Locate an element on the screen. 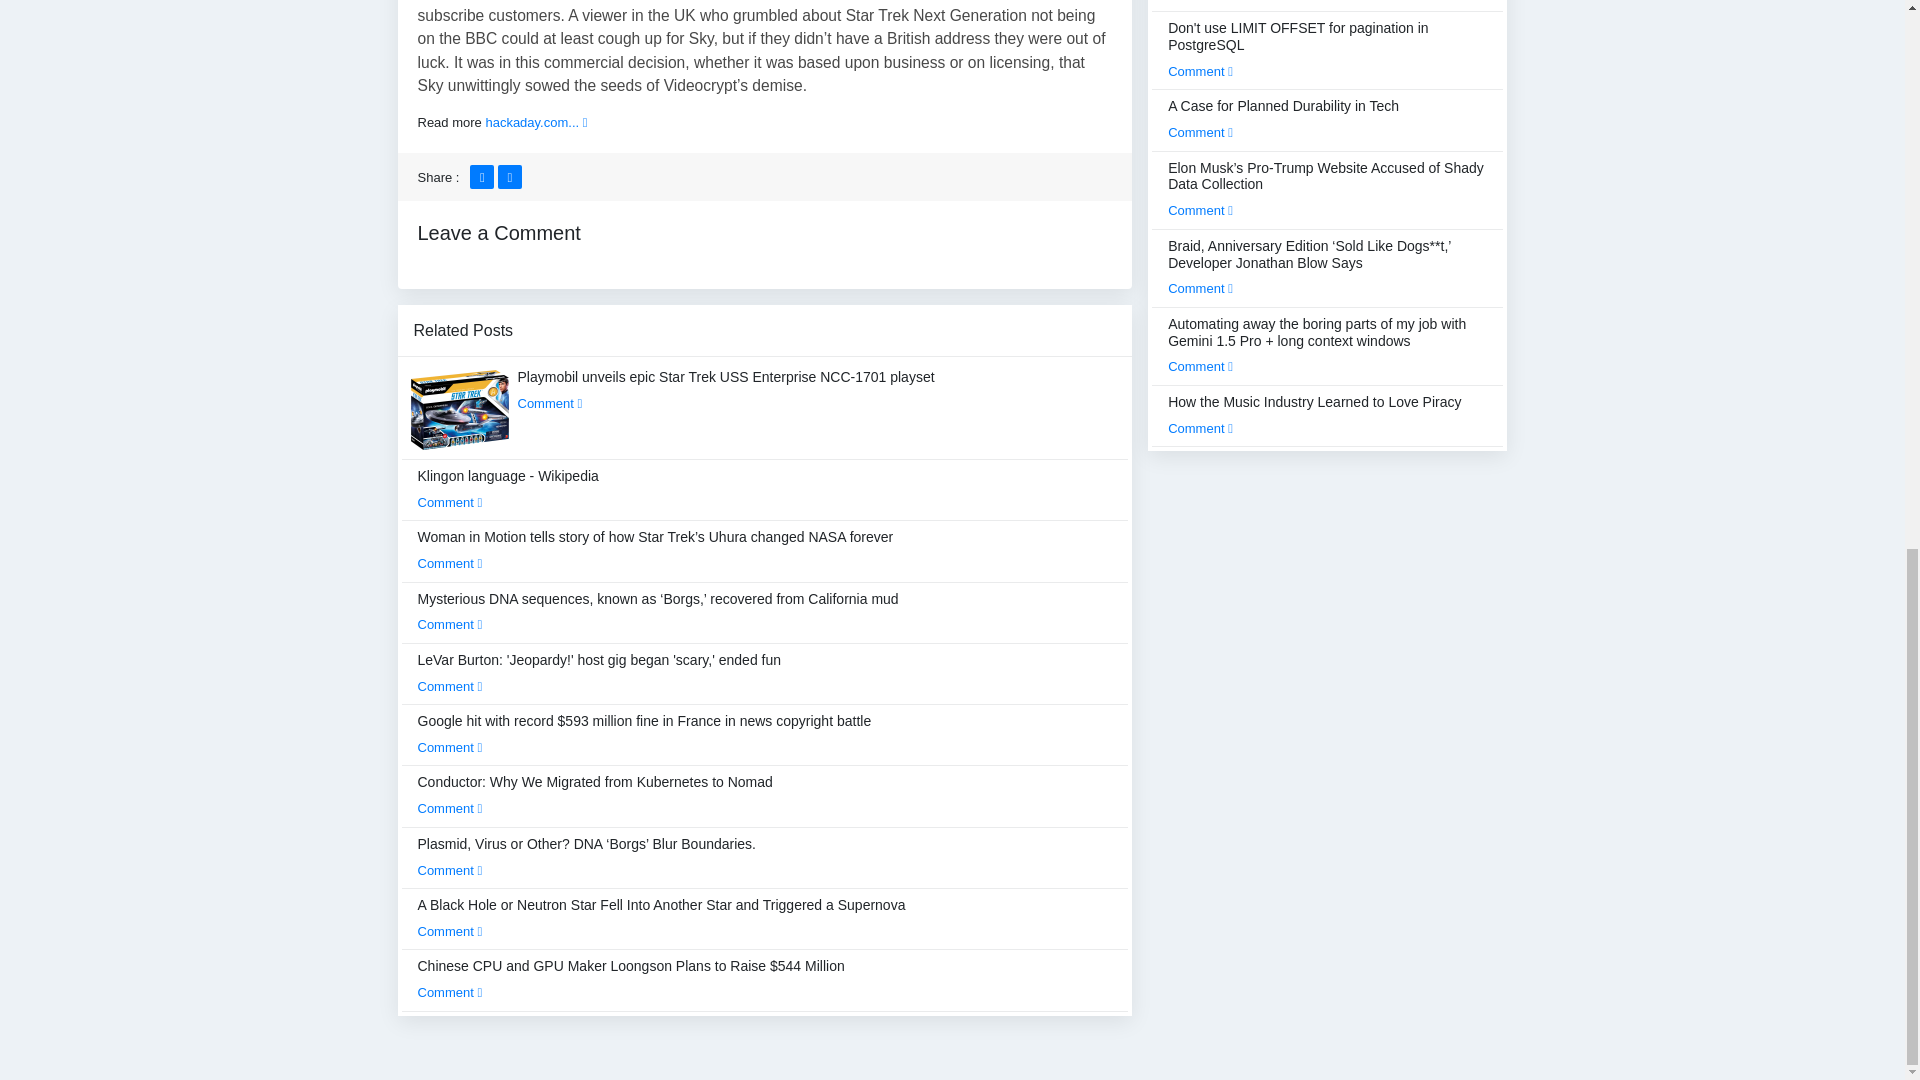 The width and height of the screenshot is (1920, 1080). Comment is located at coordinates (450, 502).